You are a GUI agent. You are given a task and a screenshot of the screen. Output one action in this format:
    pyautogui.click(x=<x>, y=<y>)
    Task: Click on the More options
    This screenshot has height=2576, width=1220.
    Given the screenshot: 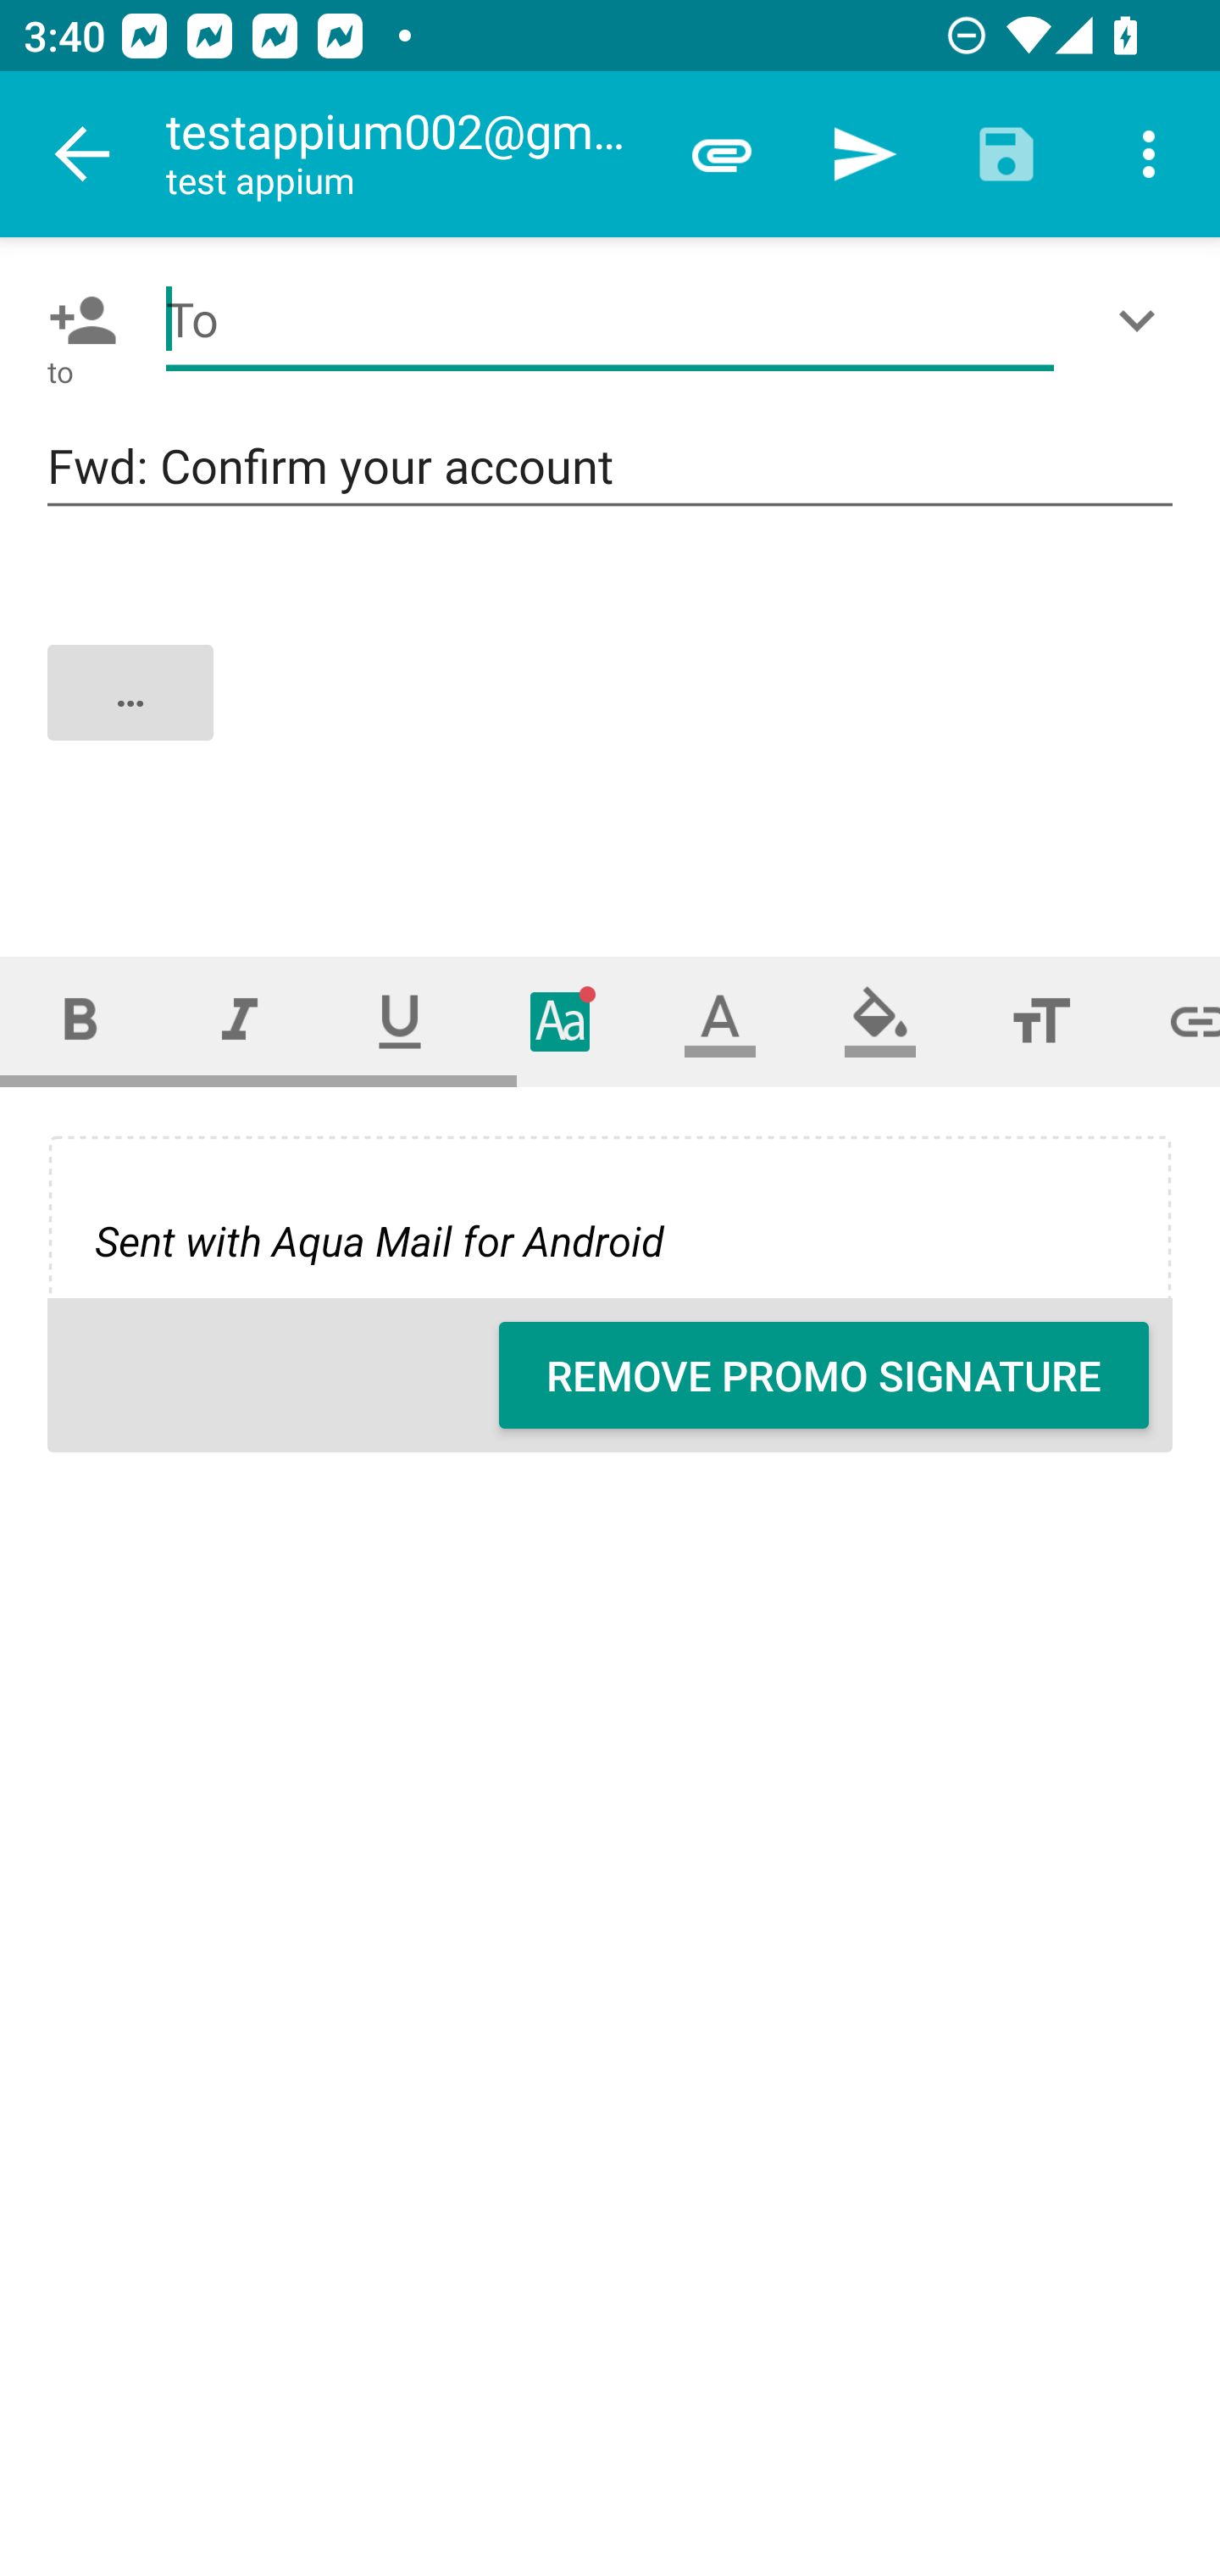 What is the action you would take?
    pyautogui.click(x=1149, y=154)
    